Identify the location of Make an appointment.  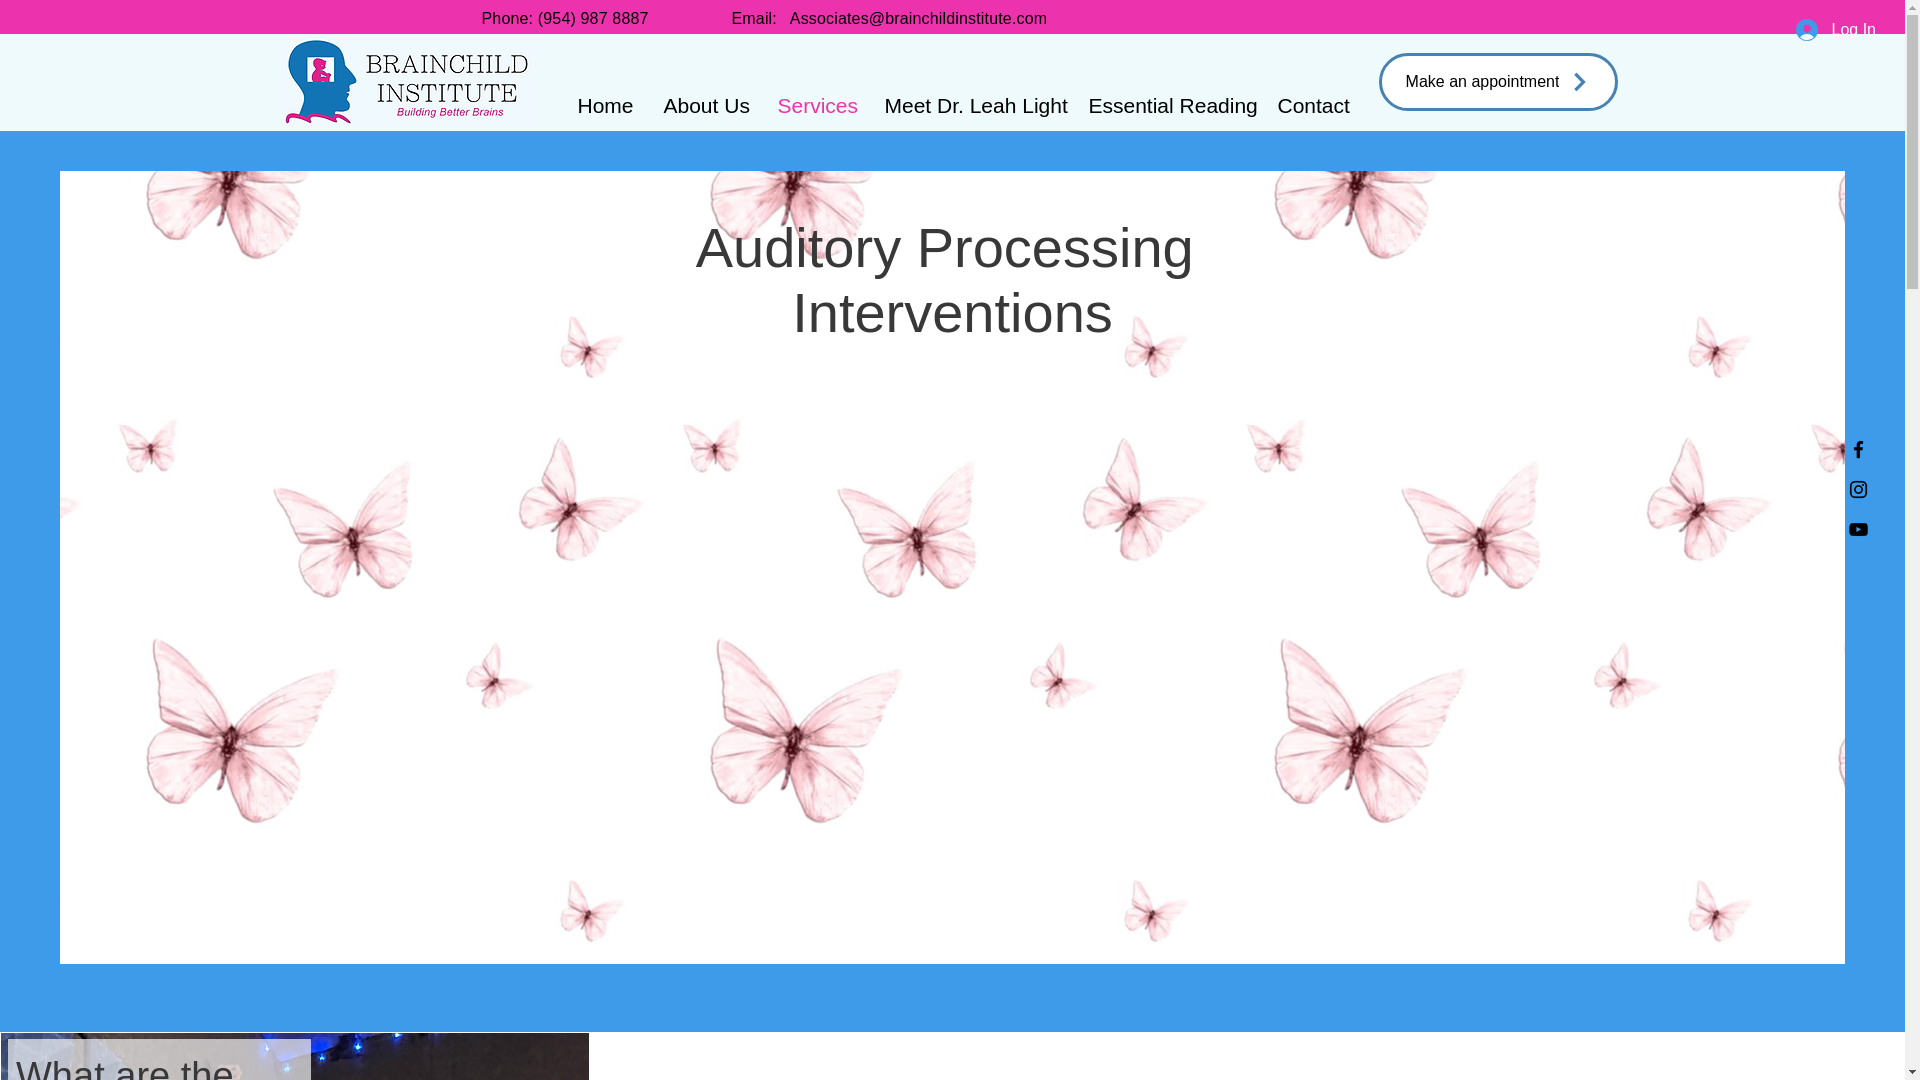
(1497, 82).